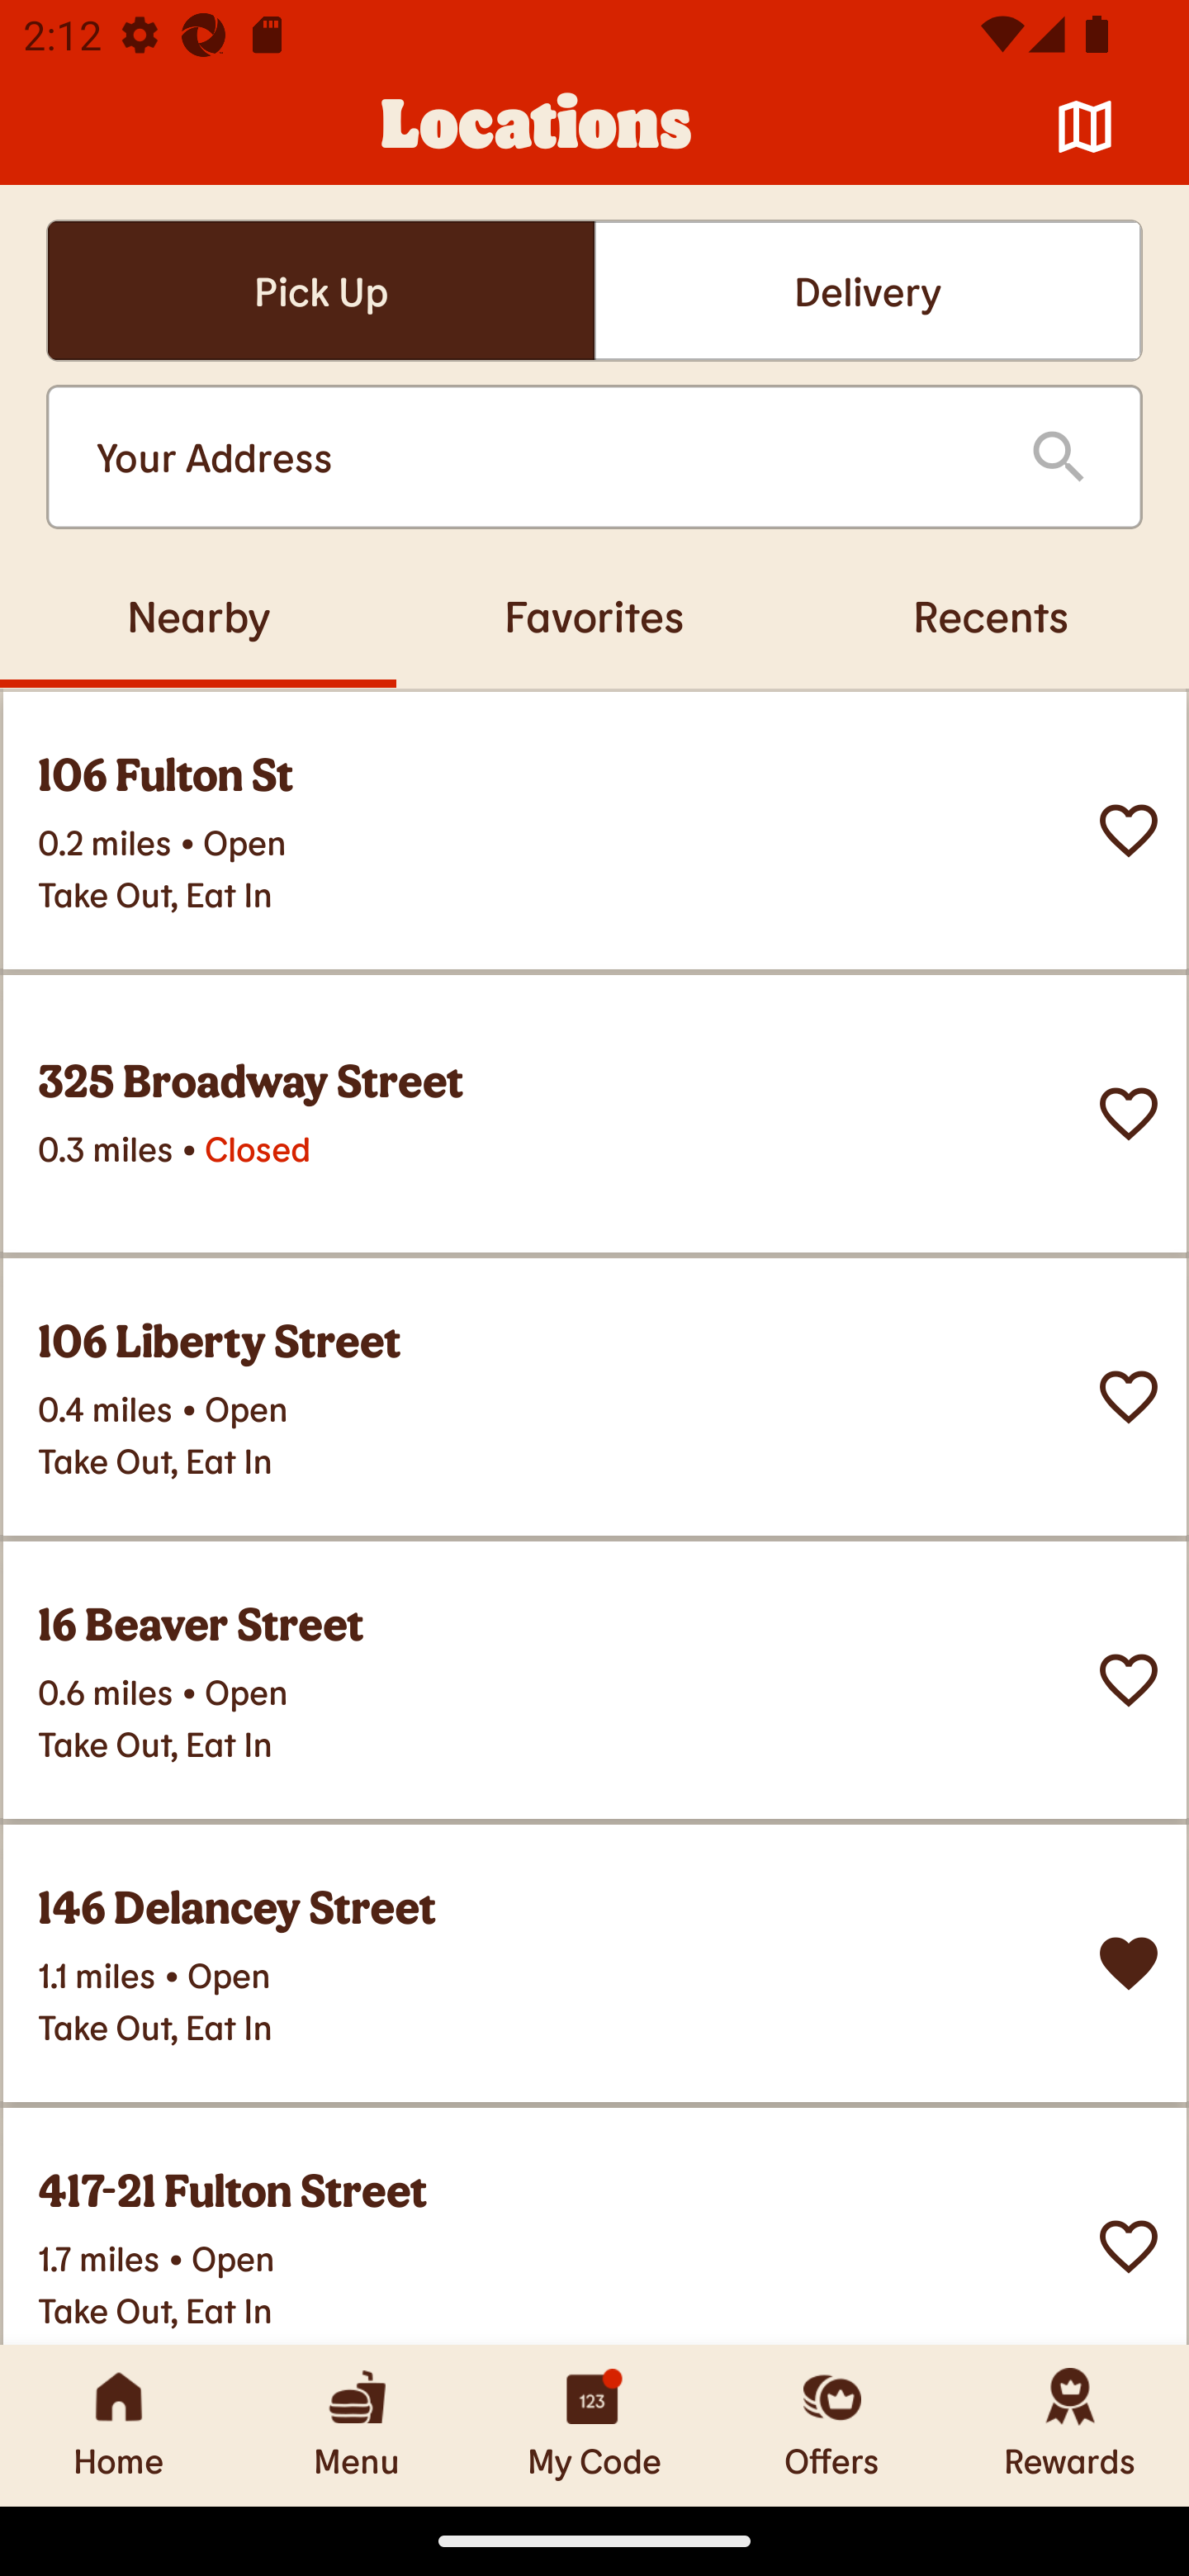  What do you see at coordinates (198, 615) in the screenshot?
I see `Nearby` at bounding box center [198, 615].